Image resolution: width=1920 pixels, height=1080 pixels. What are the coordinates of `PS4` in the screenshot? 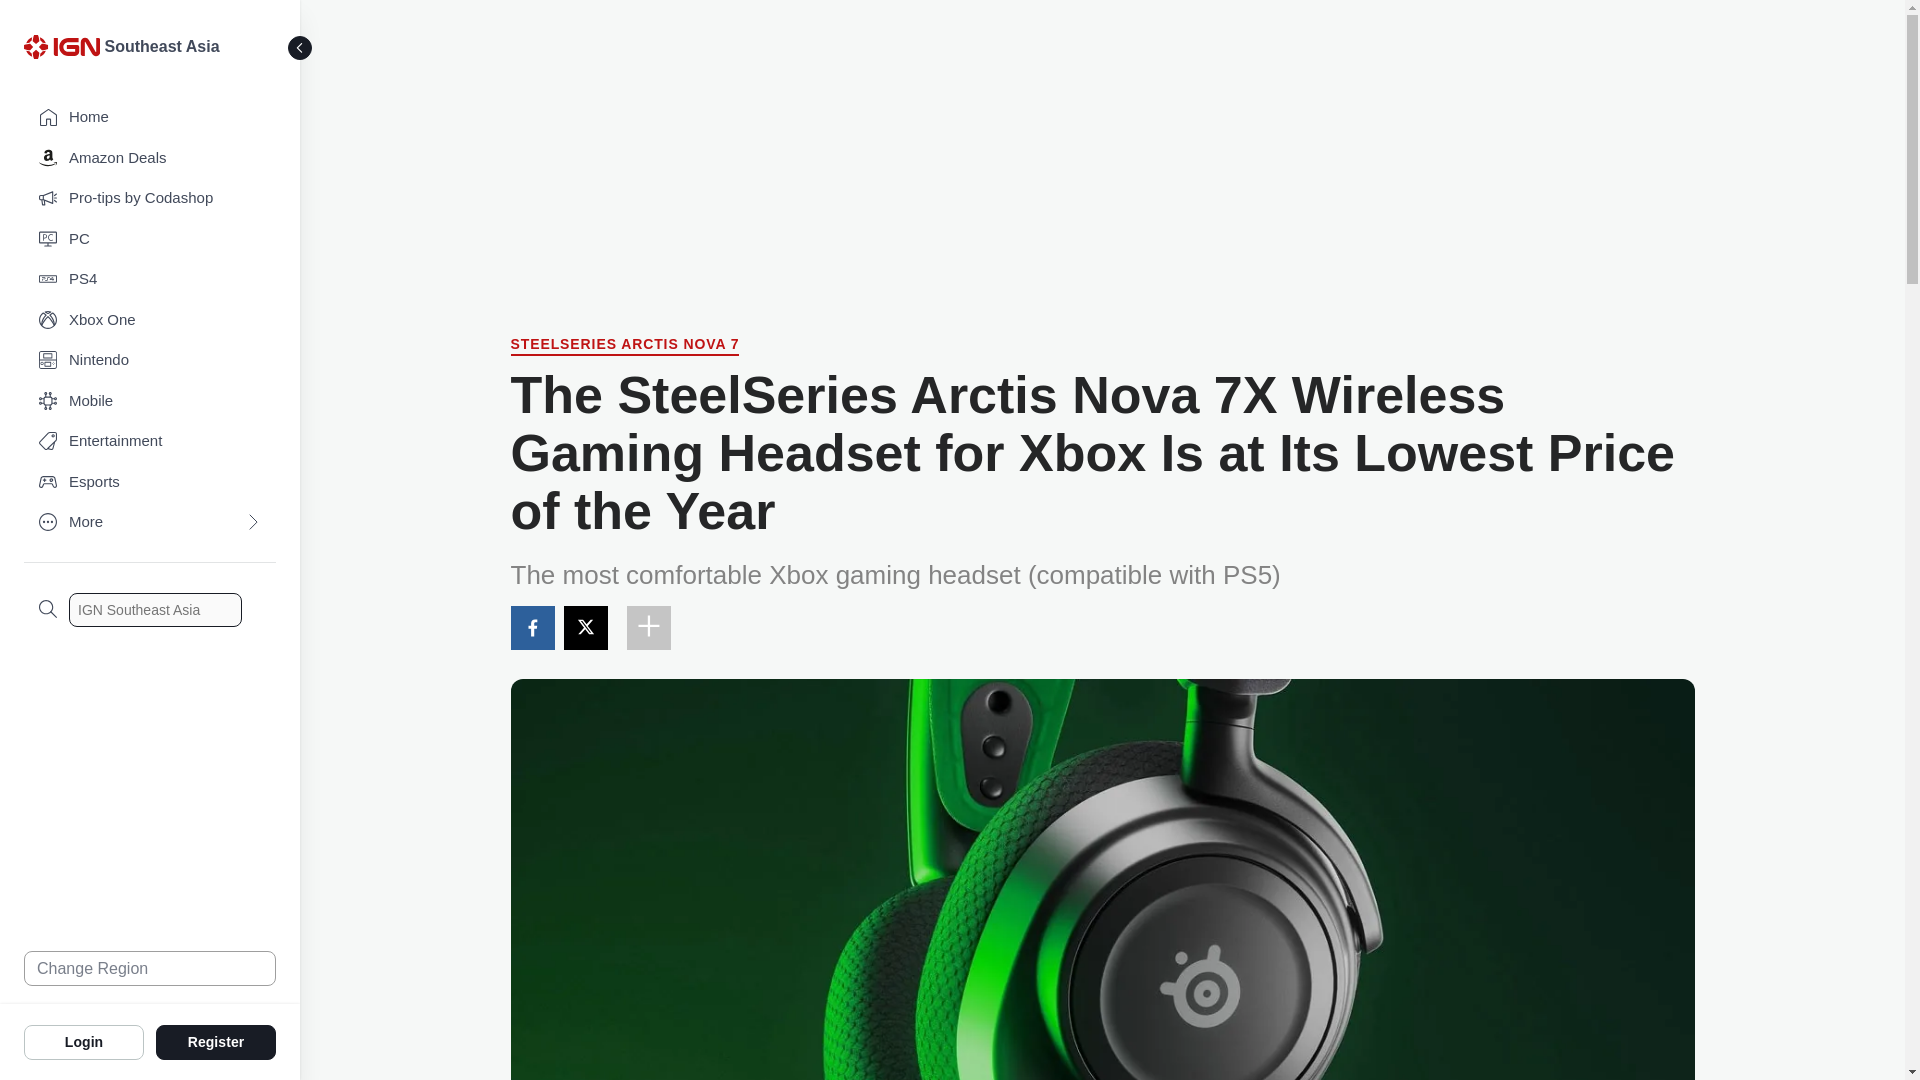 It's located at (150, 280).